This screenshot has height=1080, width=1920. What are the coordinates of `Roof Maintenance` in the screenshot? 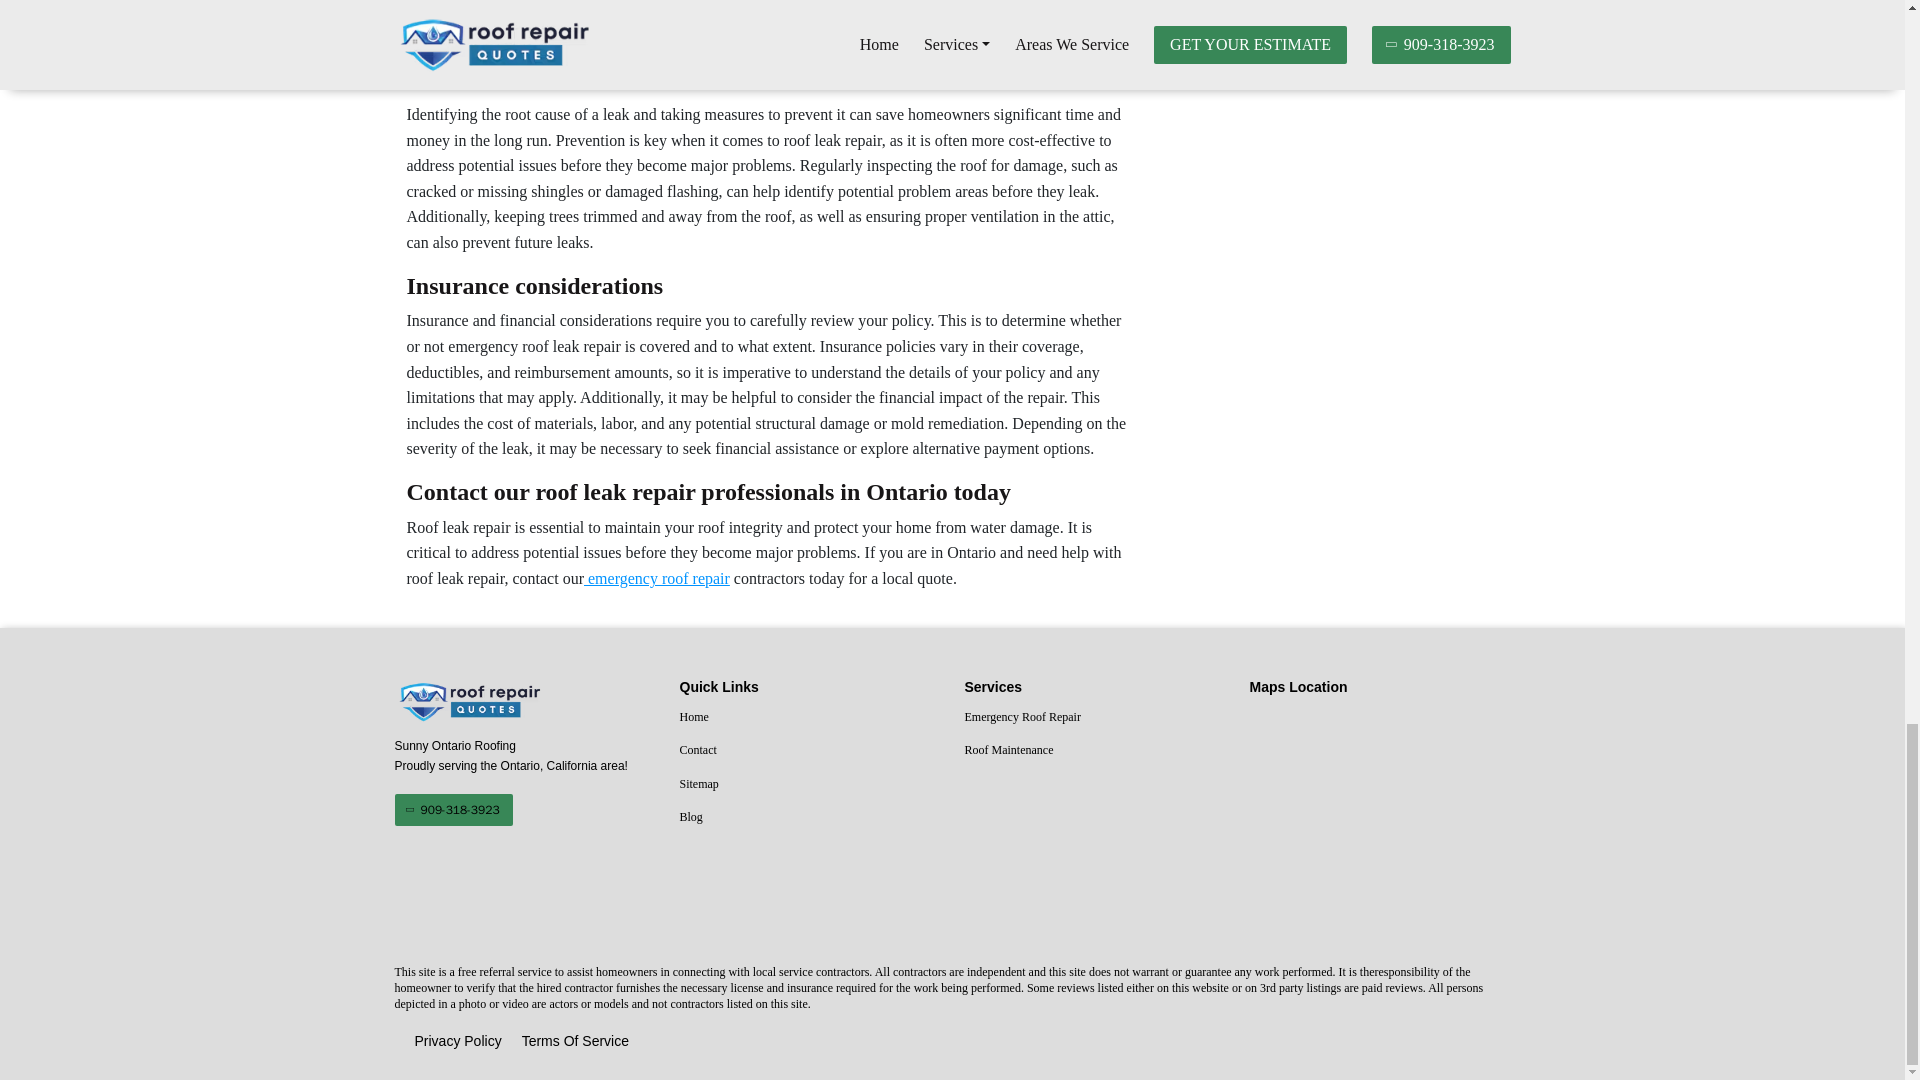 It's located at (1094, 750).